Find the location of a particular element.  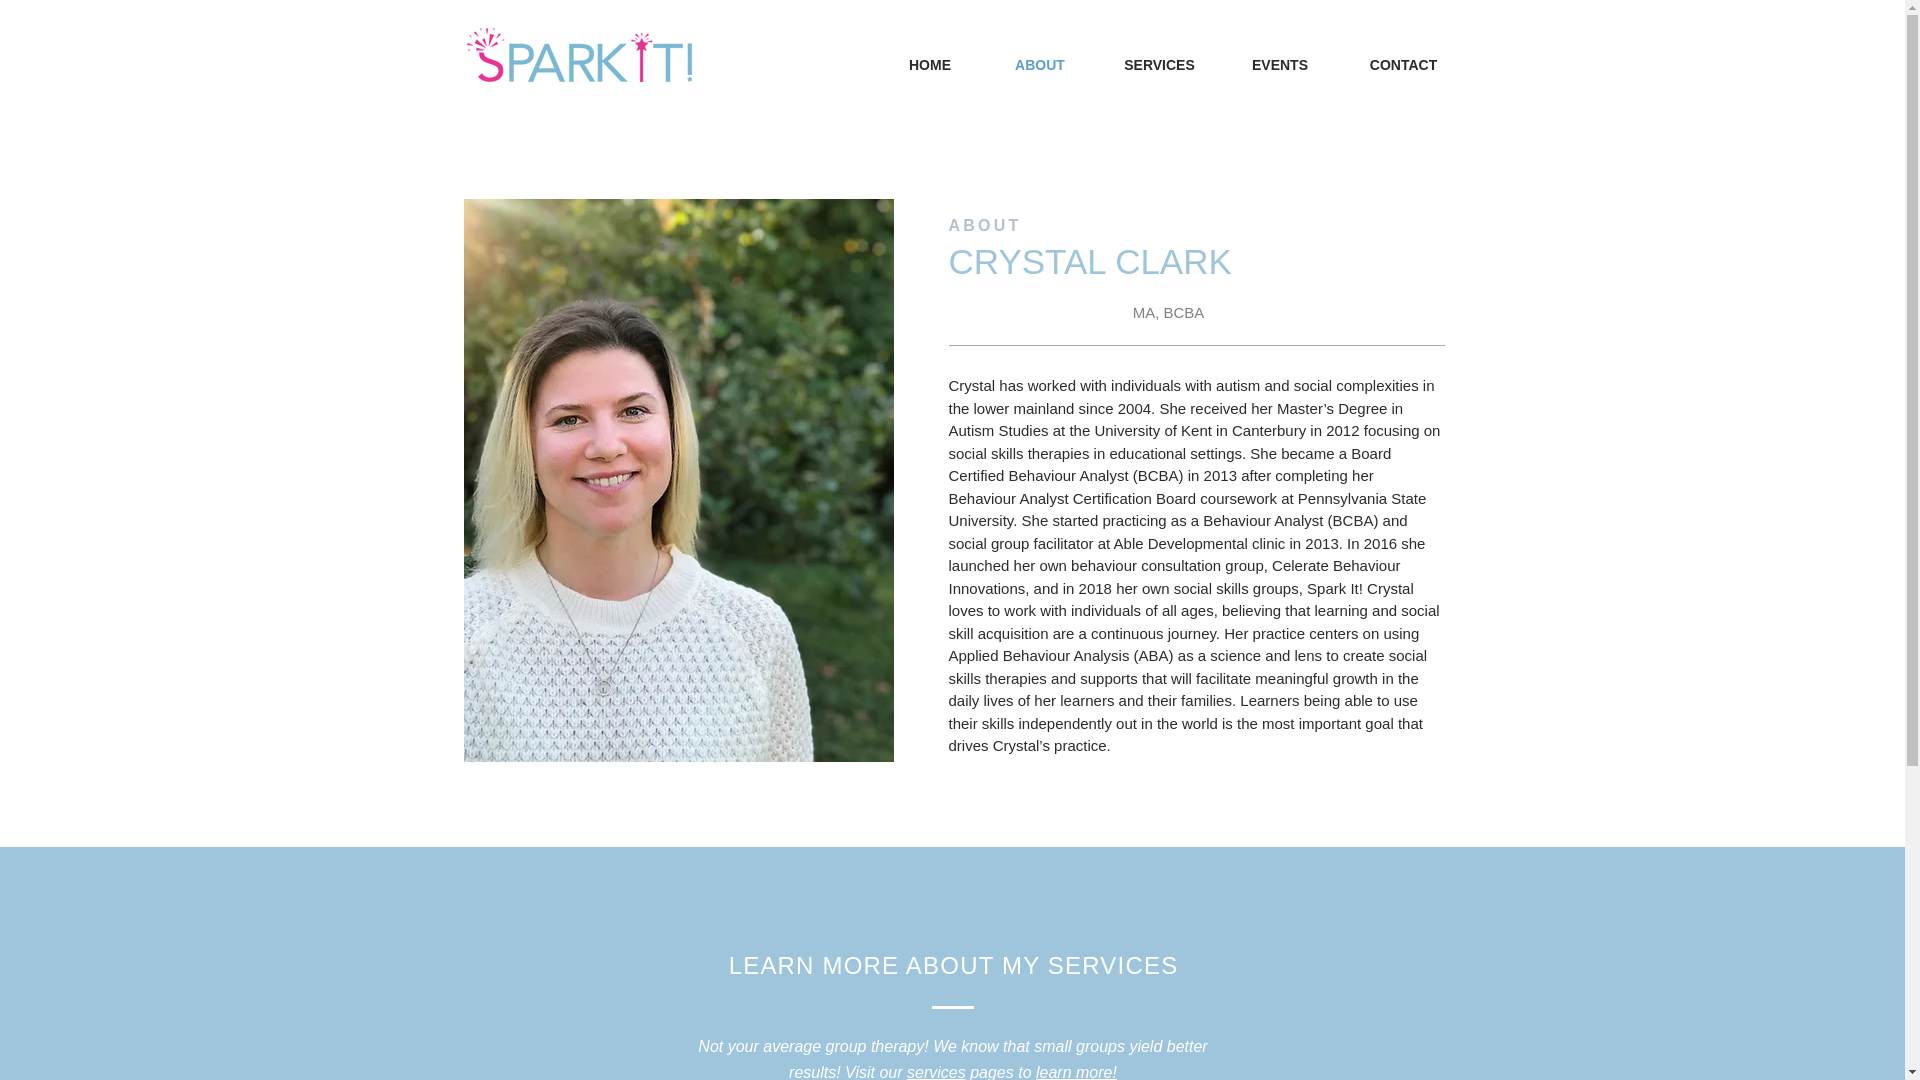

services is located at coordinates (936, 1072).